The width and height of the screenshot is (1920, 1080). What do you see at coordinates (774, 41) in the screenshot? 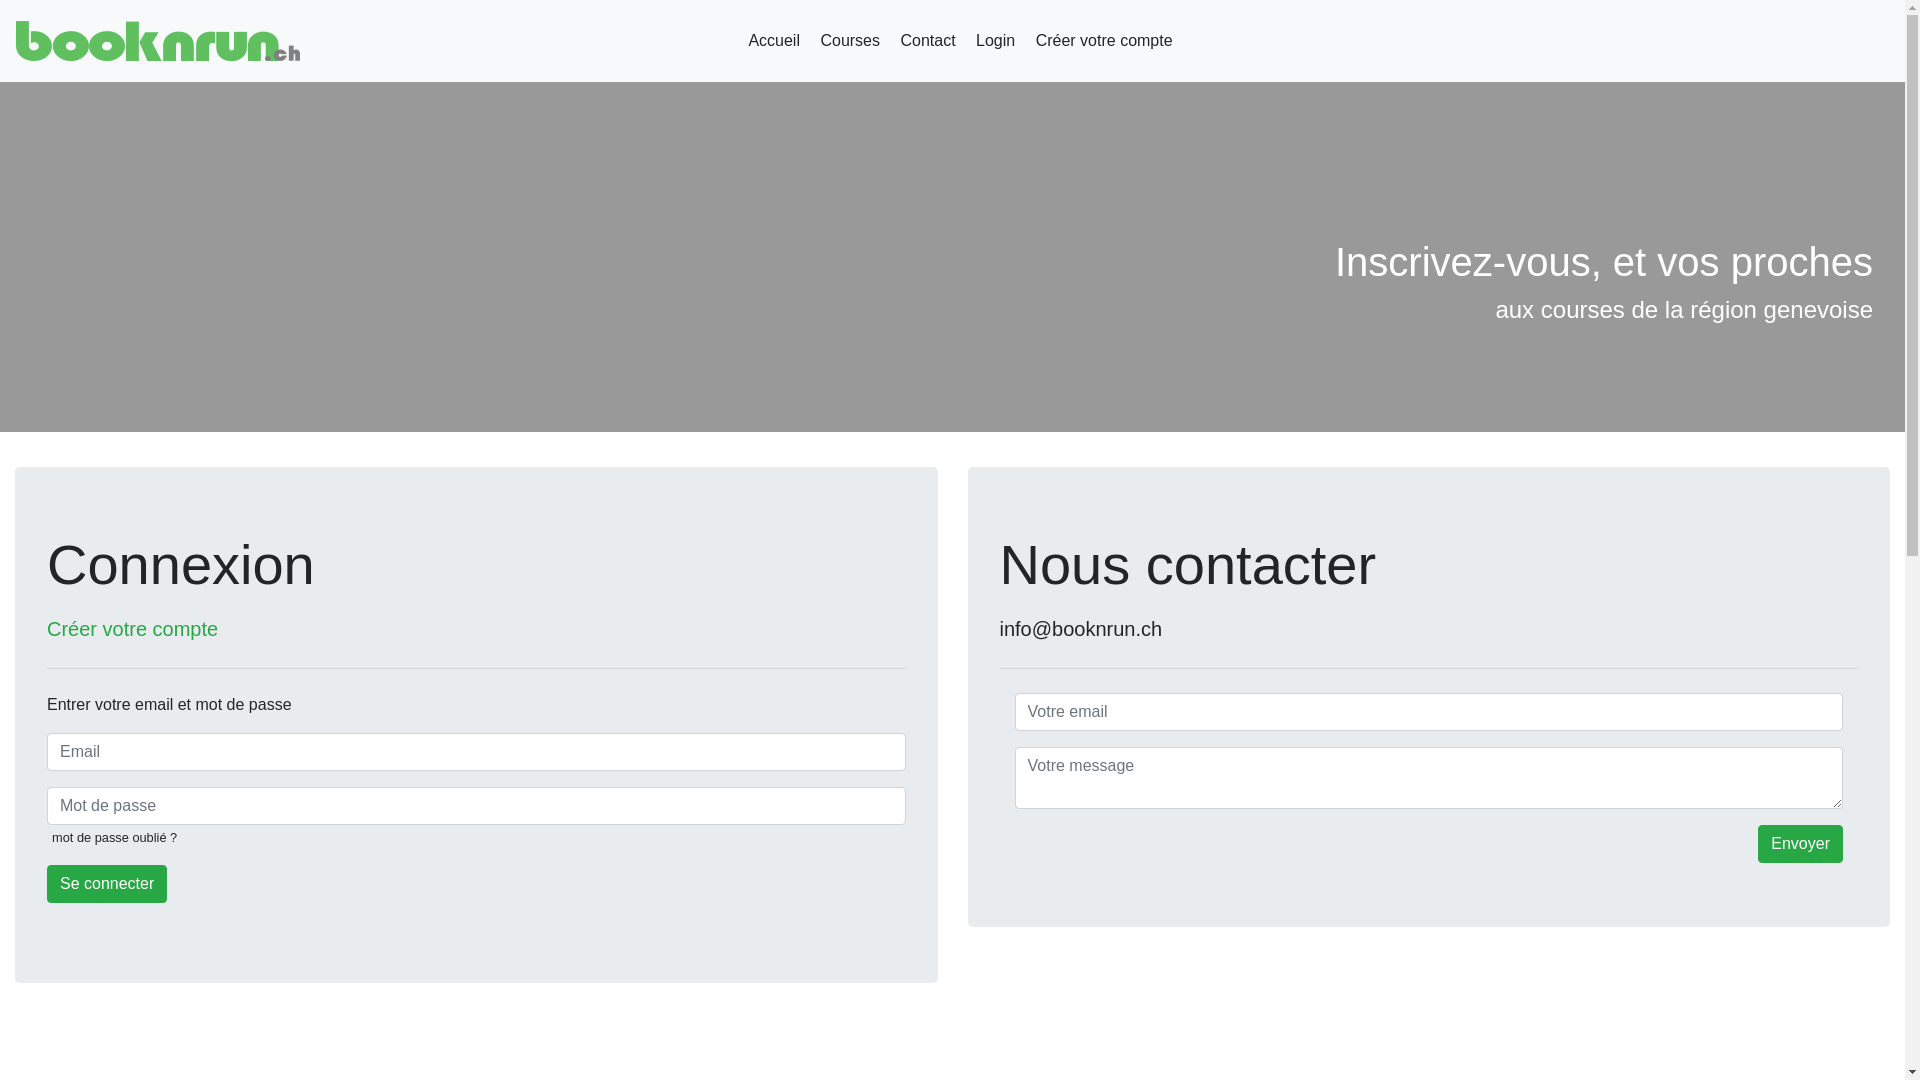
I see `Accueil` at bounding box center [774, 41].